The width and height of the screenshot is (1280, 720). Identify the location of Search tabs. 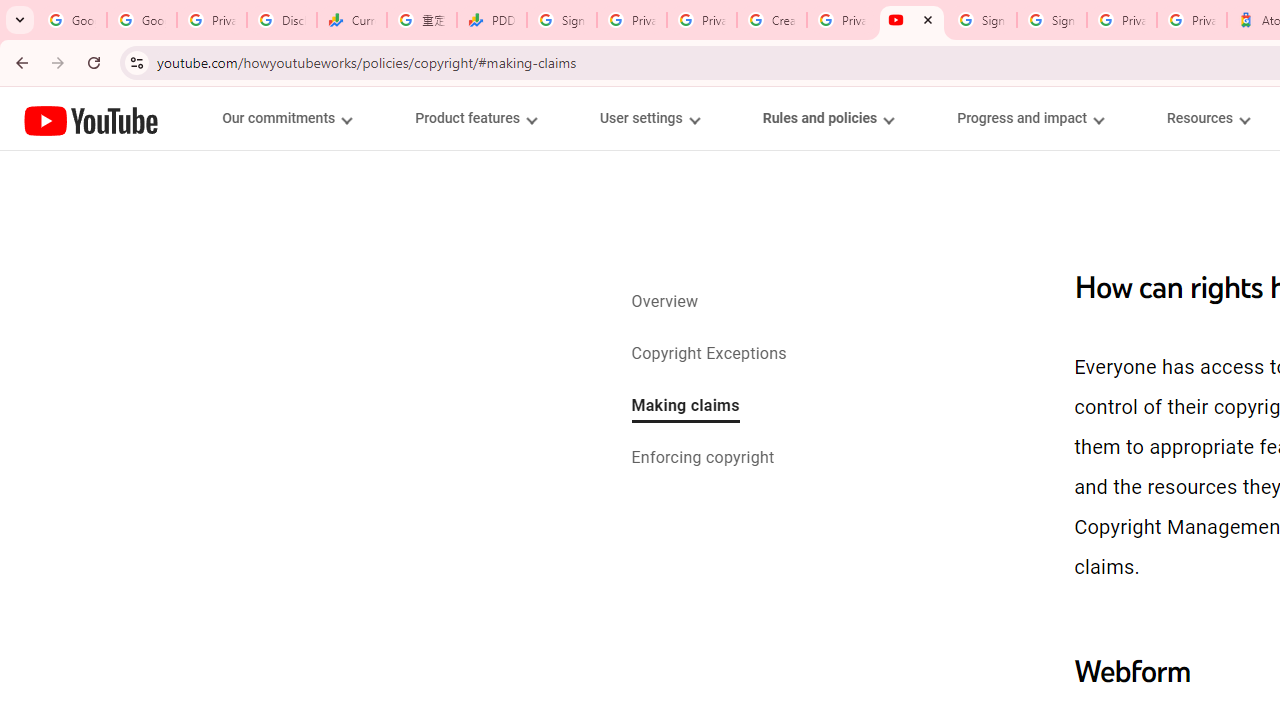
(20, 20).